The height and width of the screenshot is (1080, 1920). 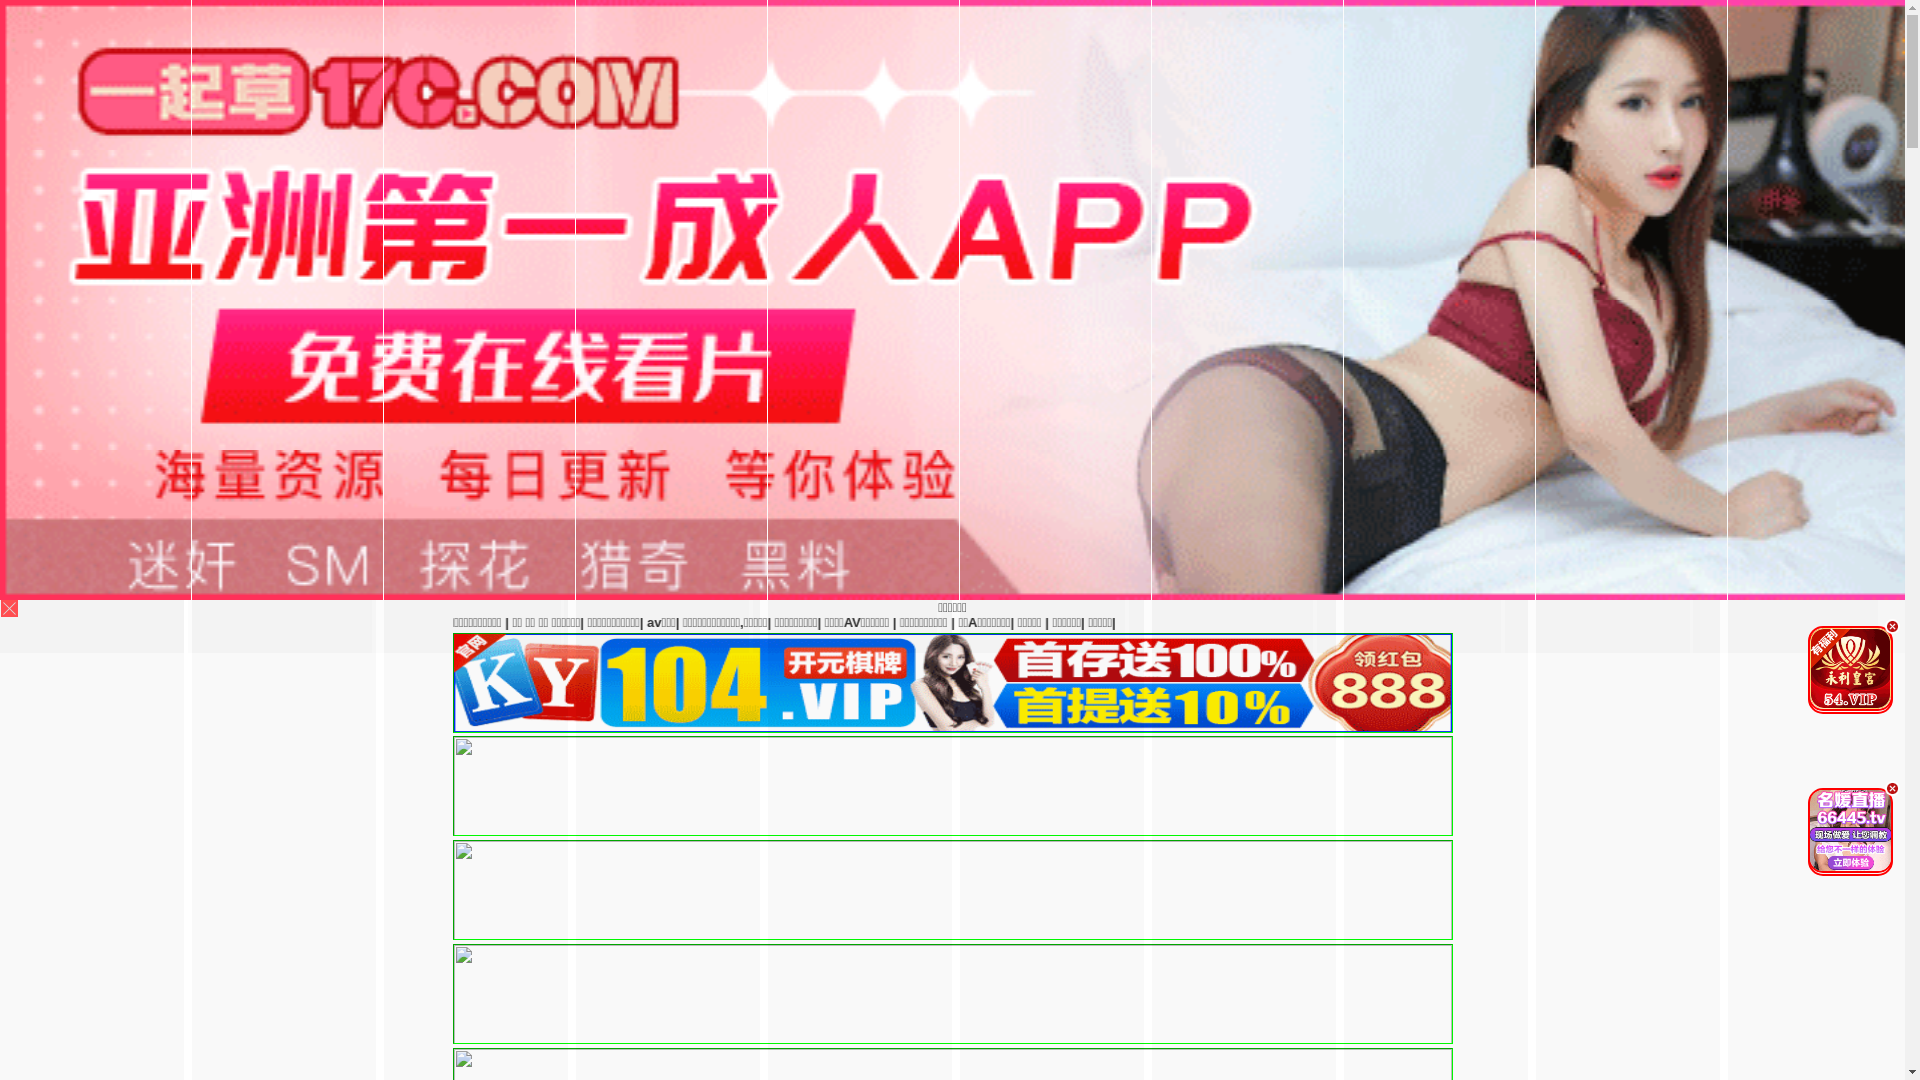 What do you see at coordinates (1815, 622) in the screenshot?
I see `|` at bounding box center [1815, 622].